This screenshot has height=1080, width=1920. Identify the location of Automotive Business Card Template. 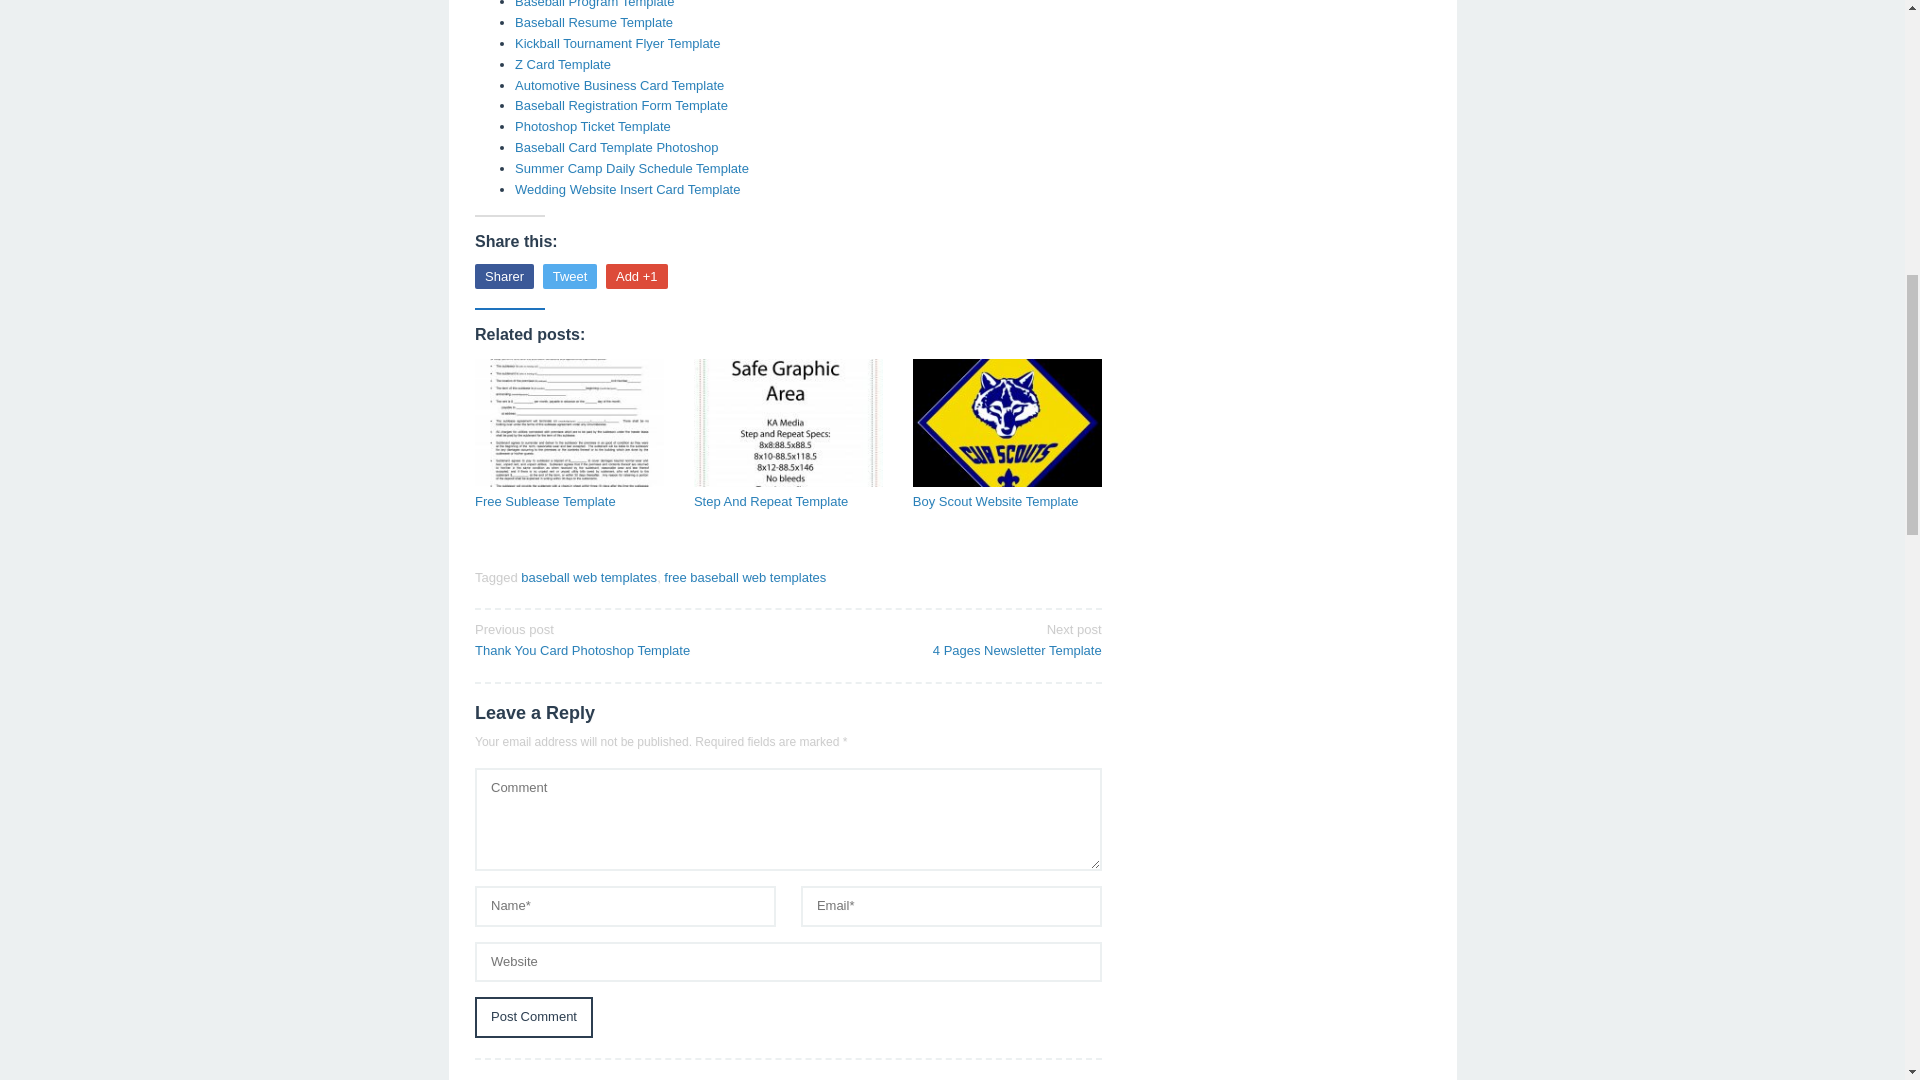
(594, 4).